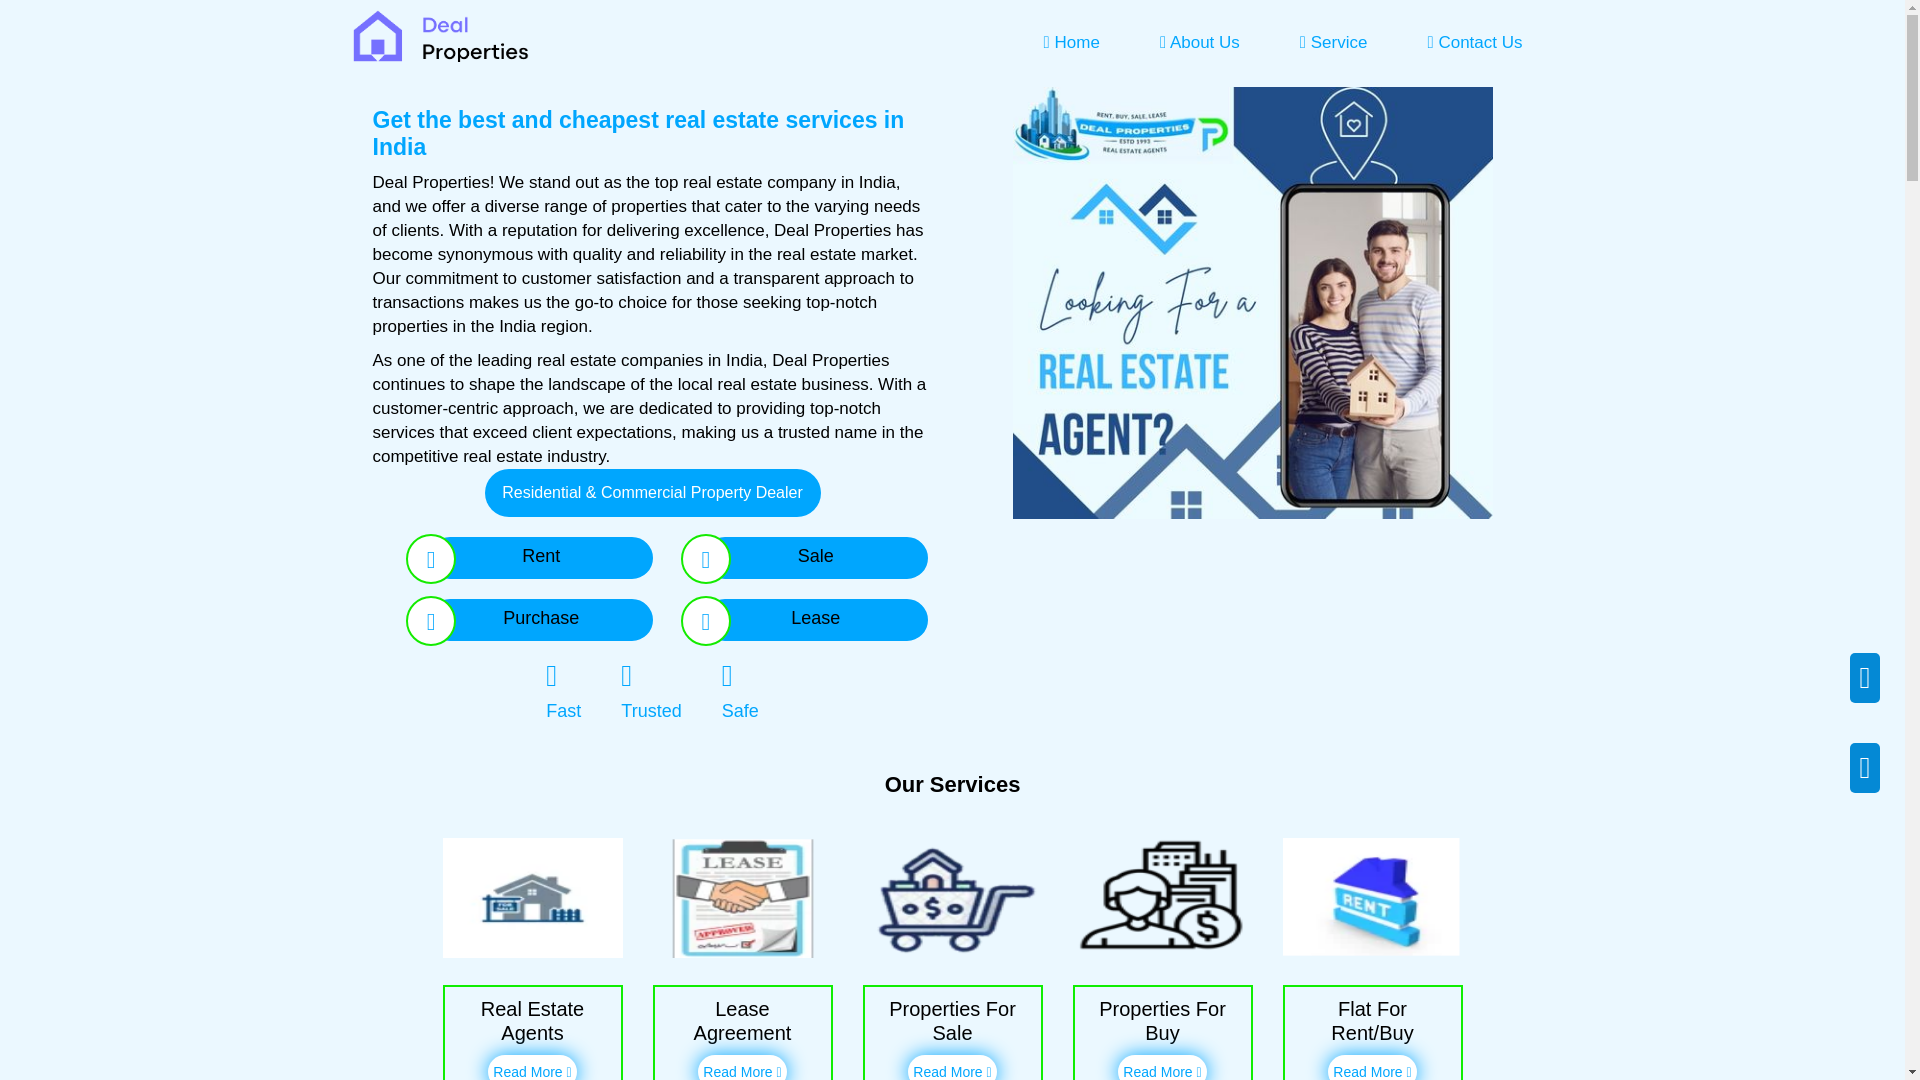  I want to click on Home, so click(1072, 42).